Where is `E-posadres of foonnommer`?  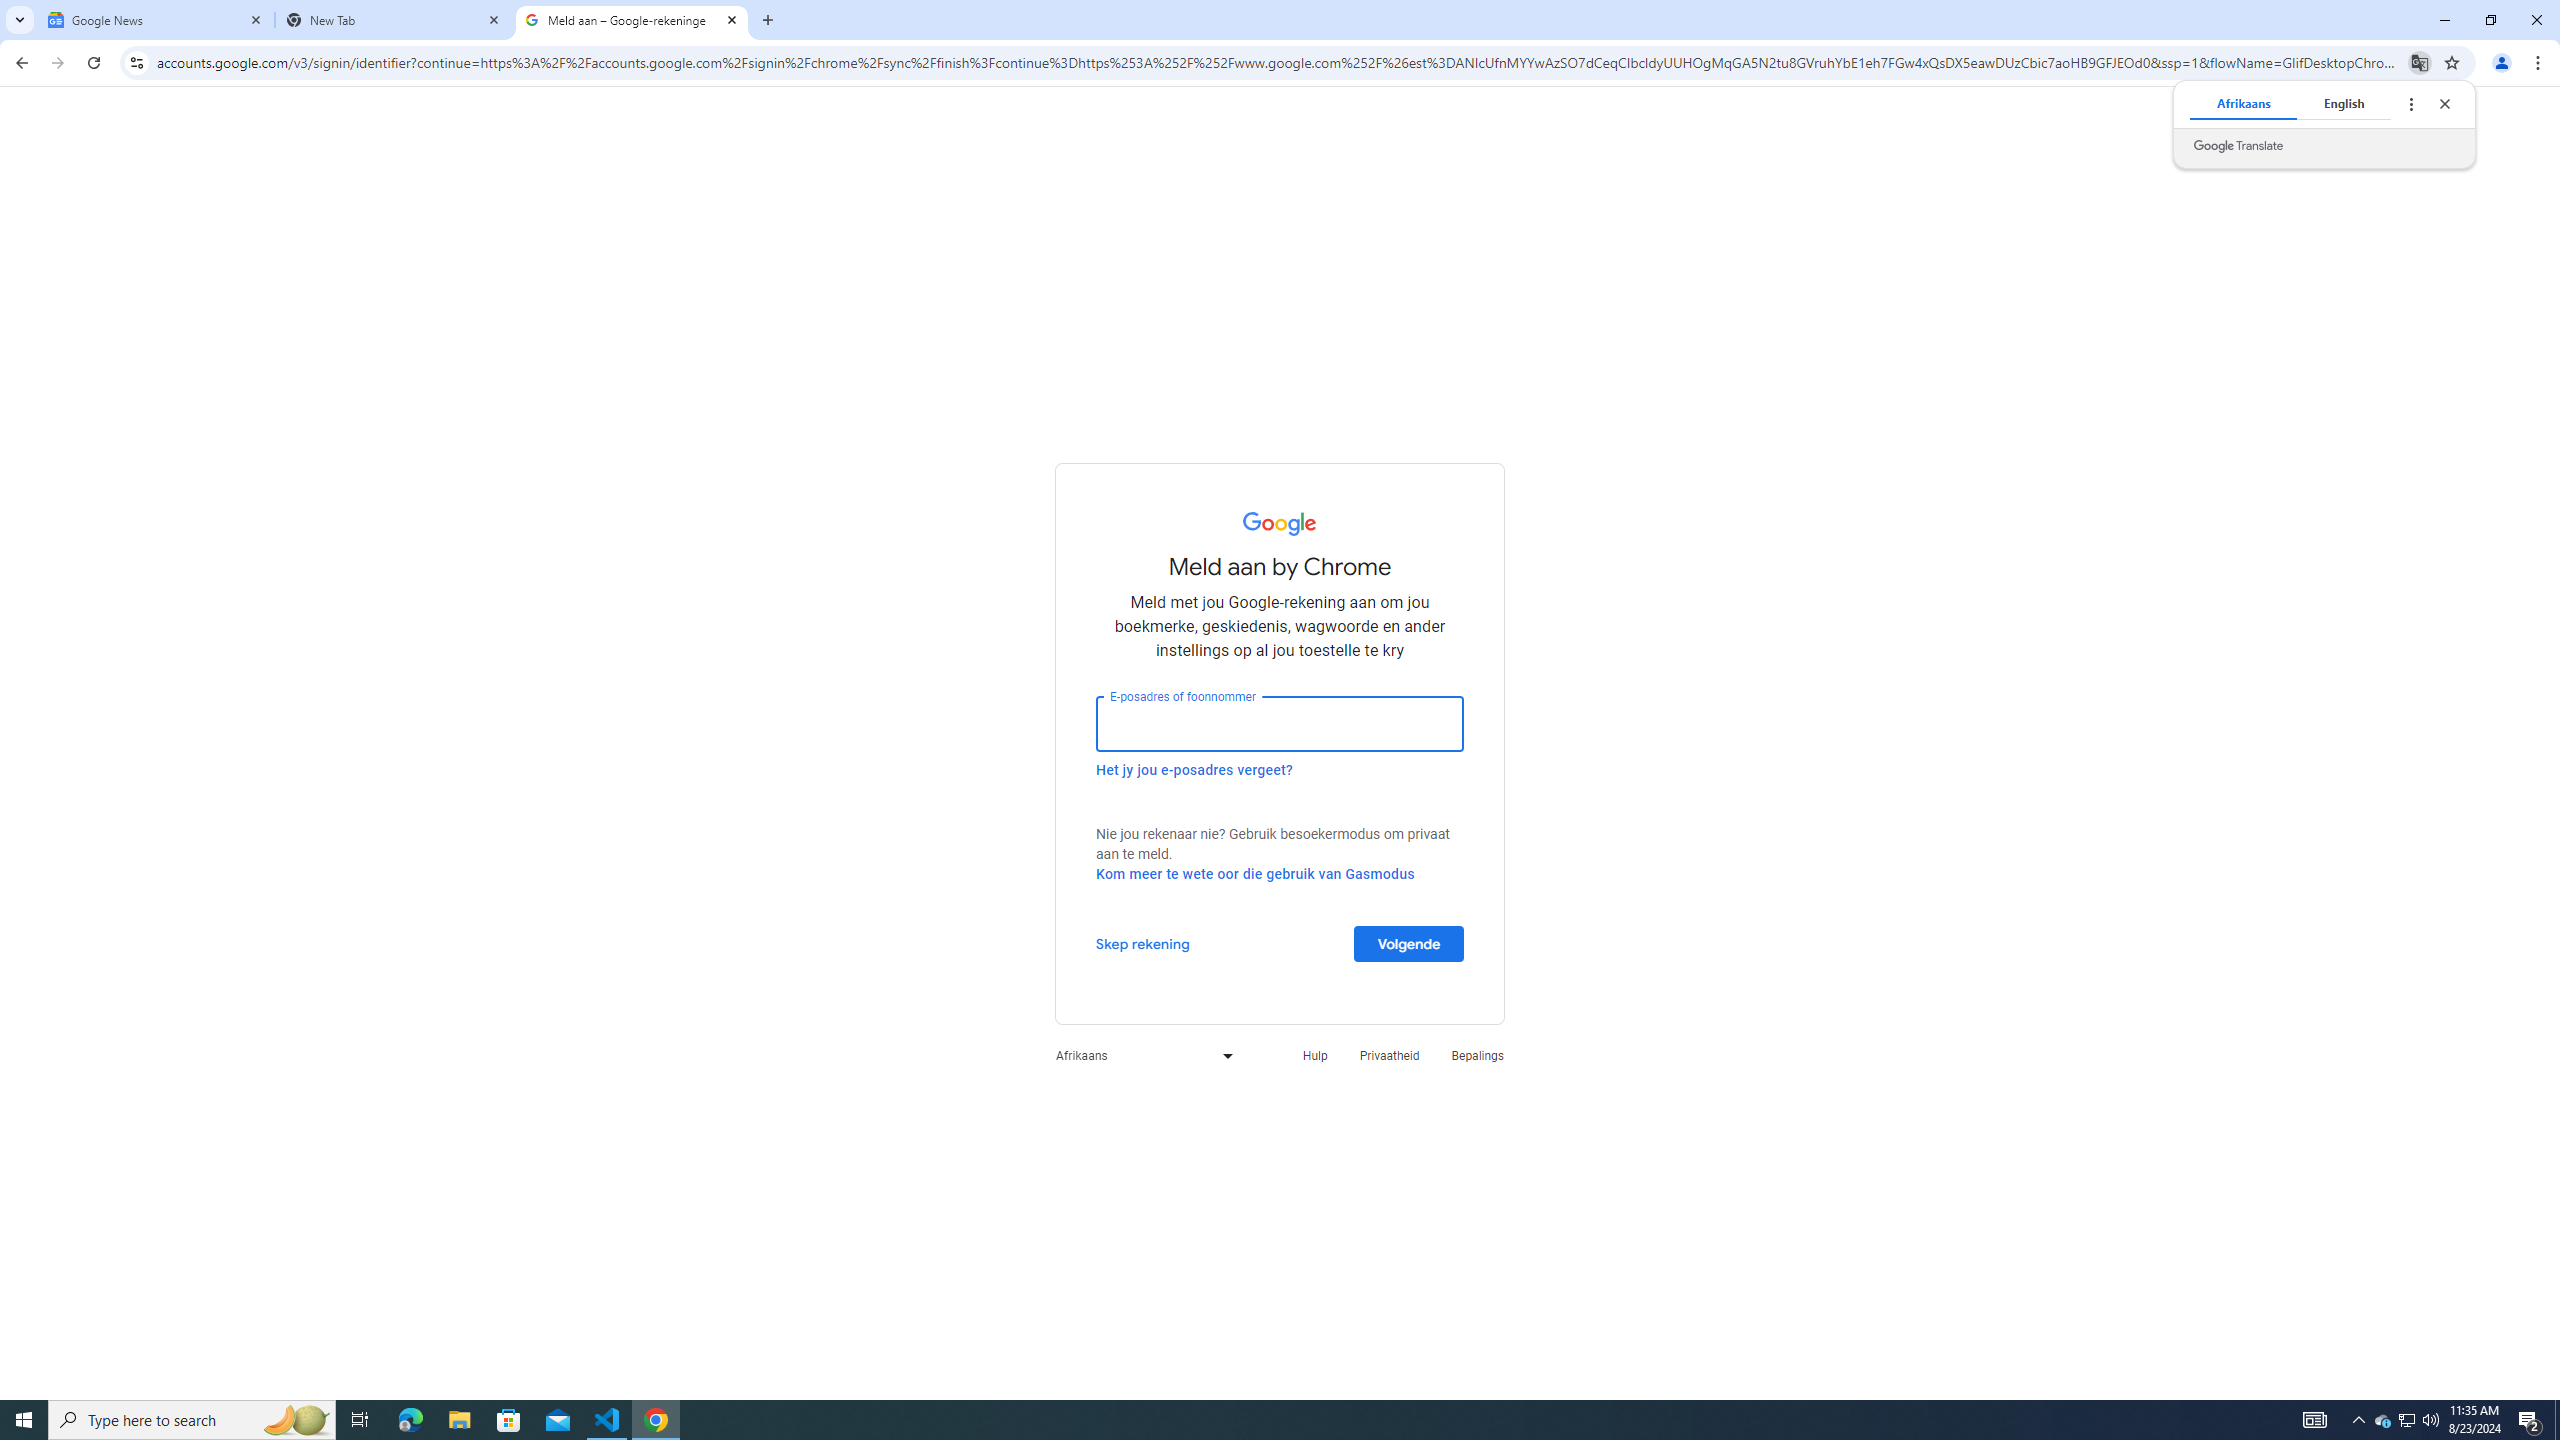
E-posadres of foonnommer is located at coordinates (1280, 723).